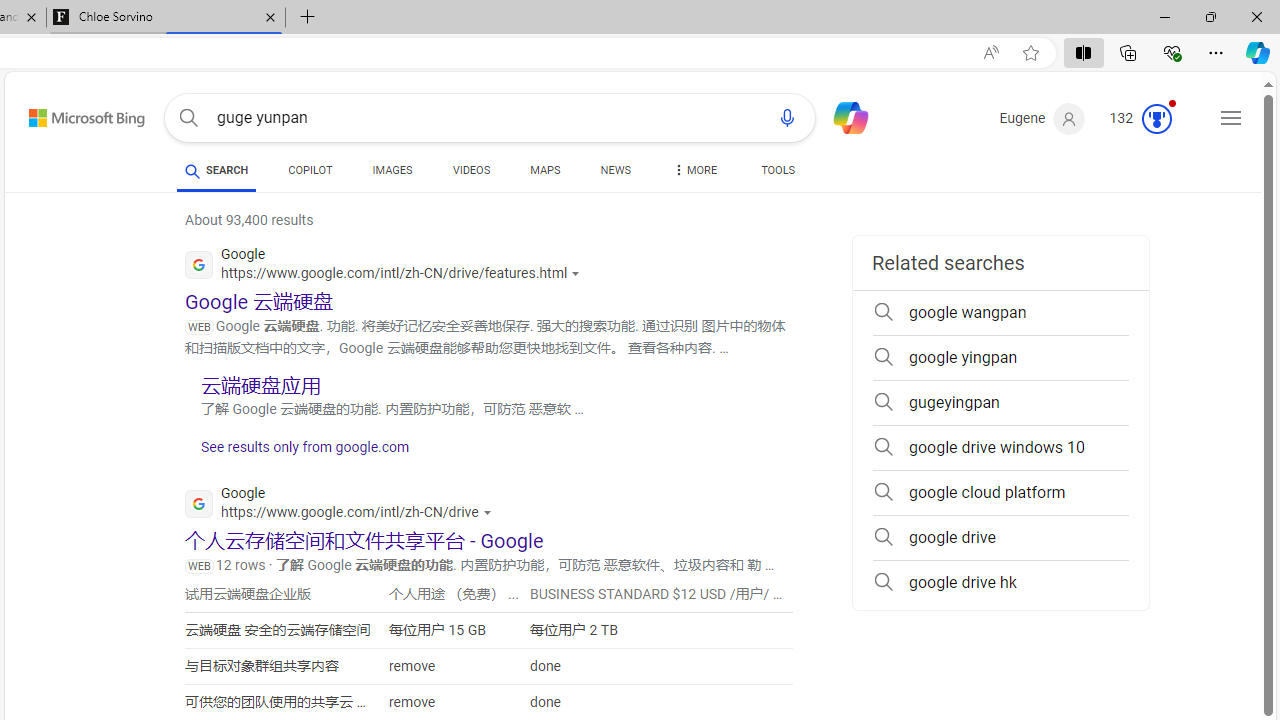 This screenshot has height=720, width=1280. What do you see at coordinates (392, 174) in the screenshot?
I see `IMAGES` at bounding box center [392, 174].